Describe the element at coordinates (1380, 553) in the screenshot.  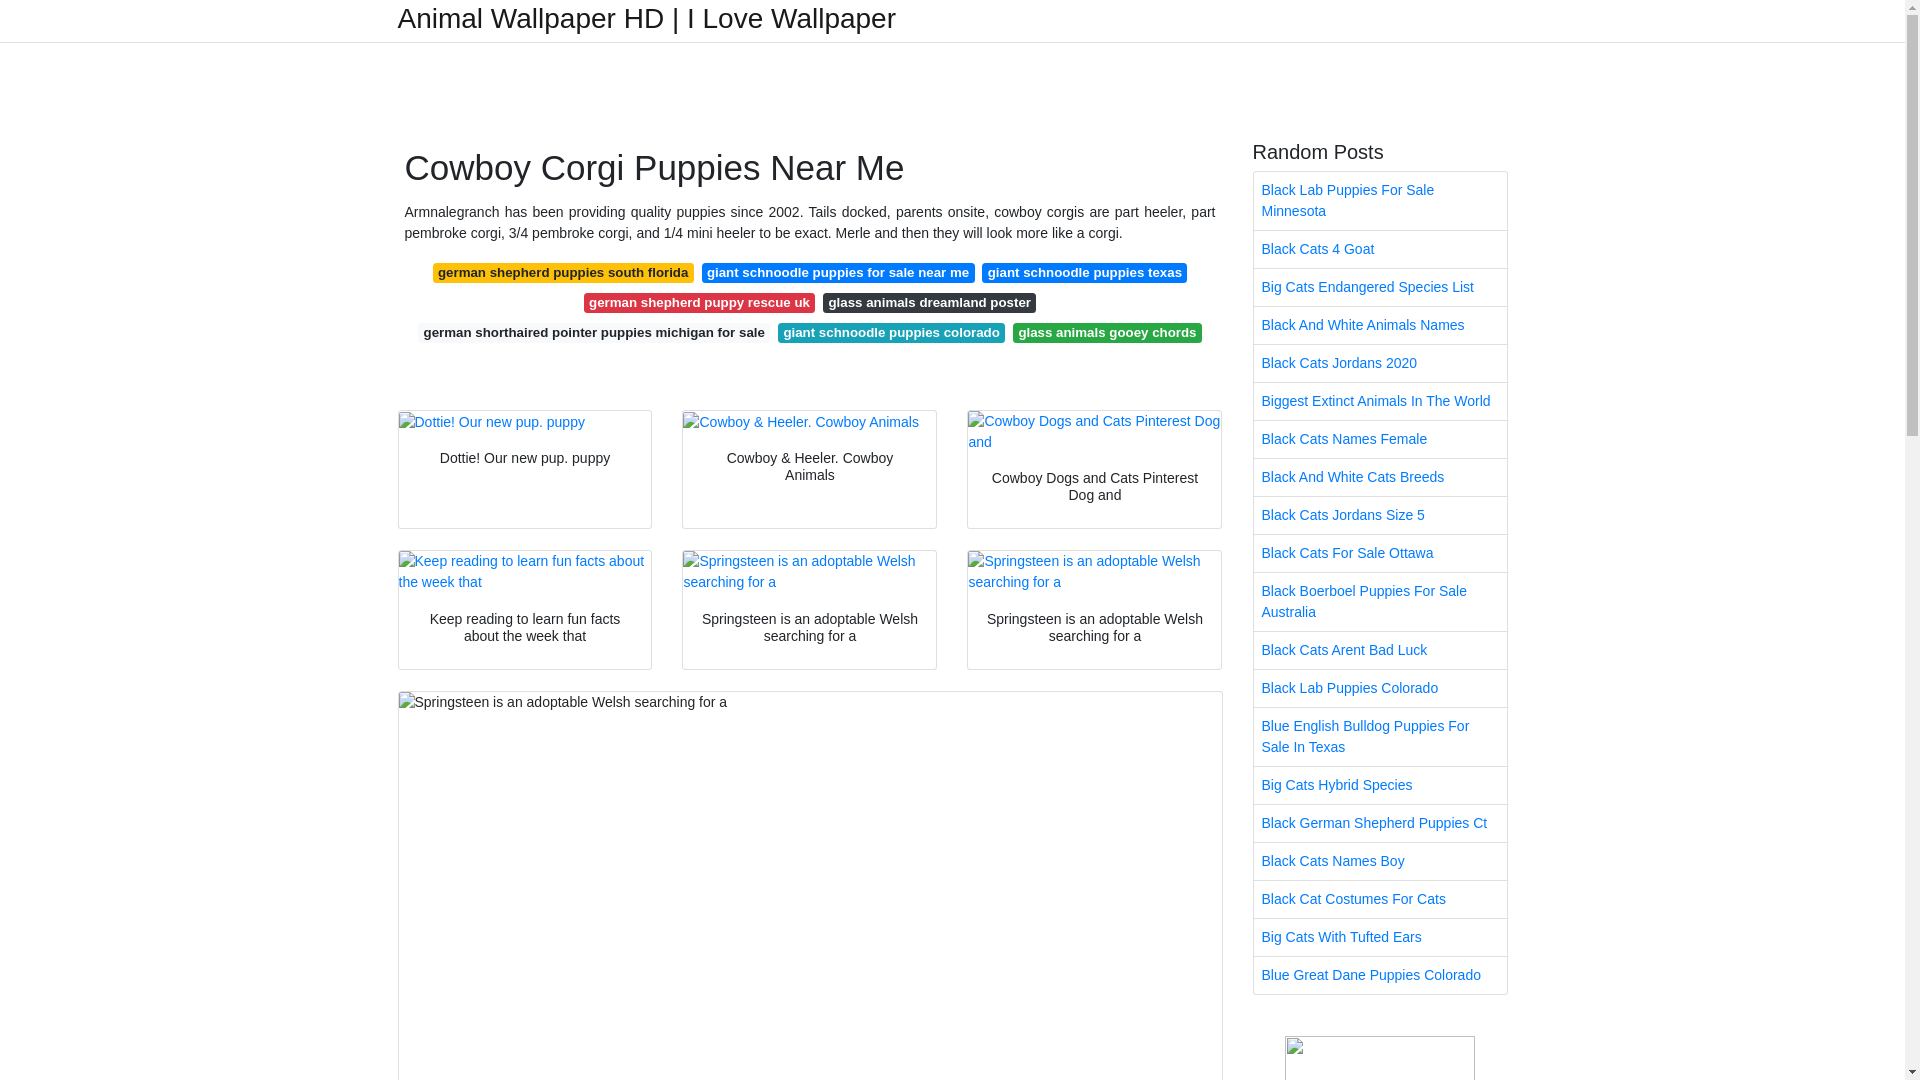
I see `Black Cats For Sale Ottawa` at that location.